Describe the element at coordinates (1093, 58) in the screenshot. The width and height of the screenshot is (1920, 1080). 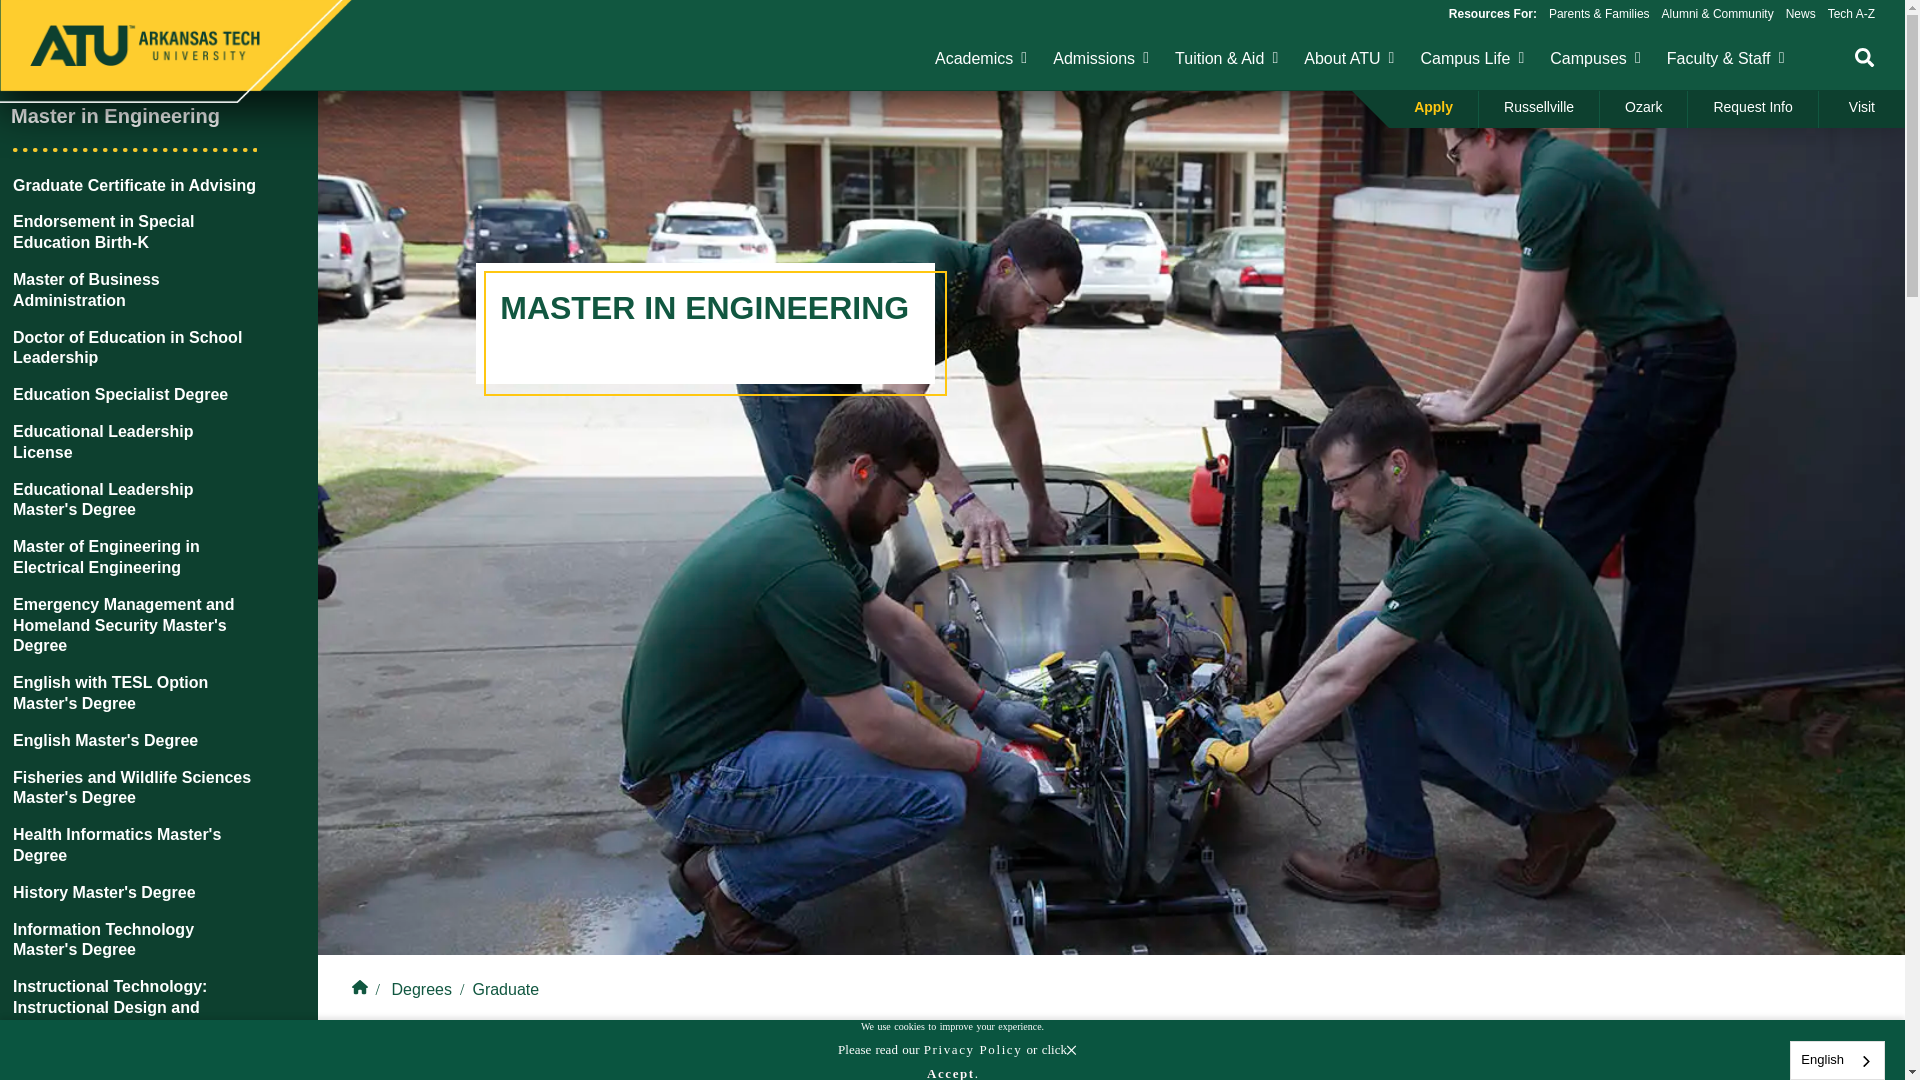
I see `Admissions` at that location.